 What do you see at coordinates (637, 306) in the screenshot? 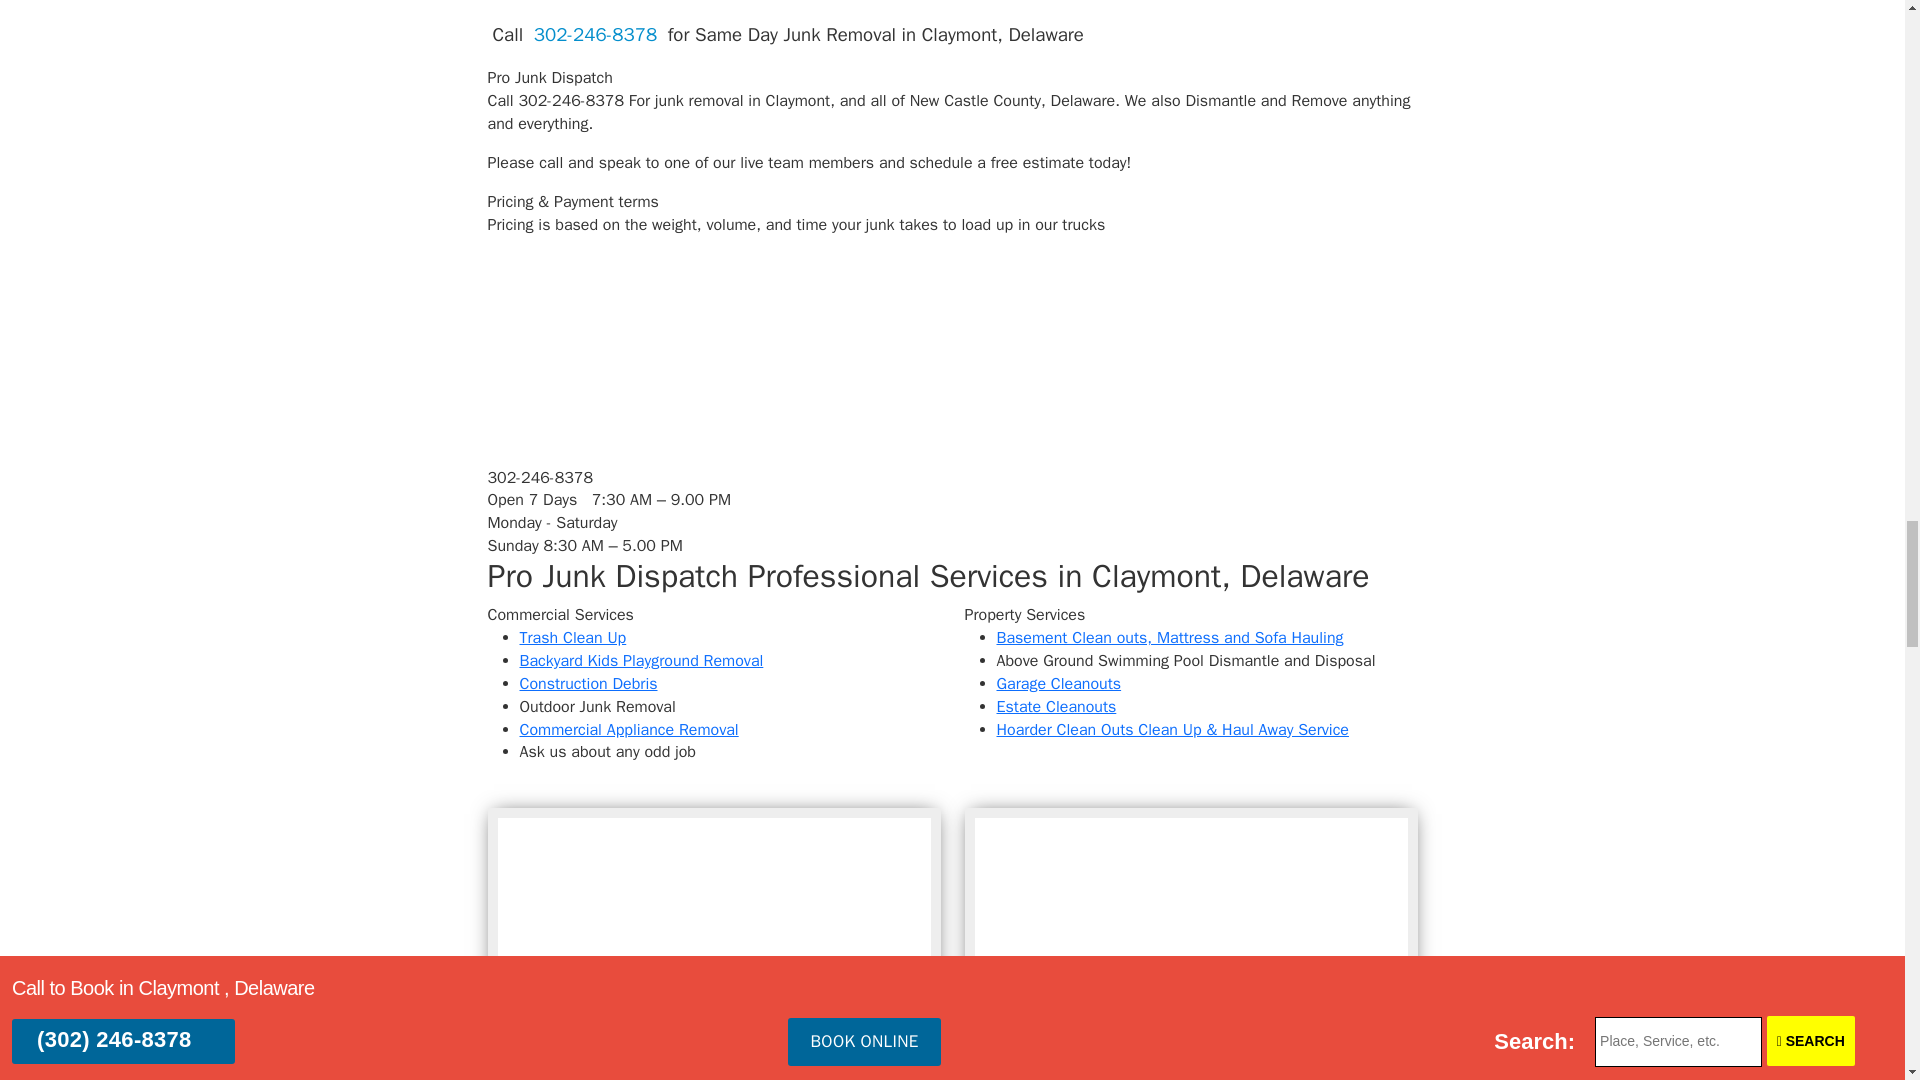
I see `Different payment methods supported by Pro Junk Dispatch` at bounding box center [637, 306].